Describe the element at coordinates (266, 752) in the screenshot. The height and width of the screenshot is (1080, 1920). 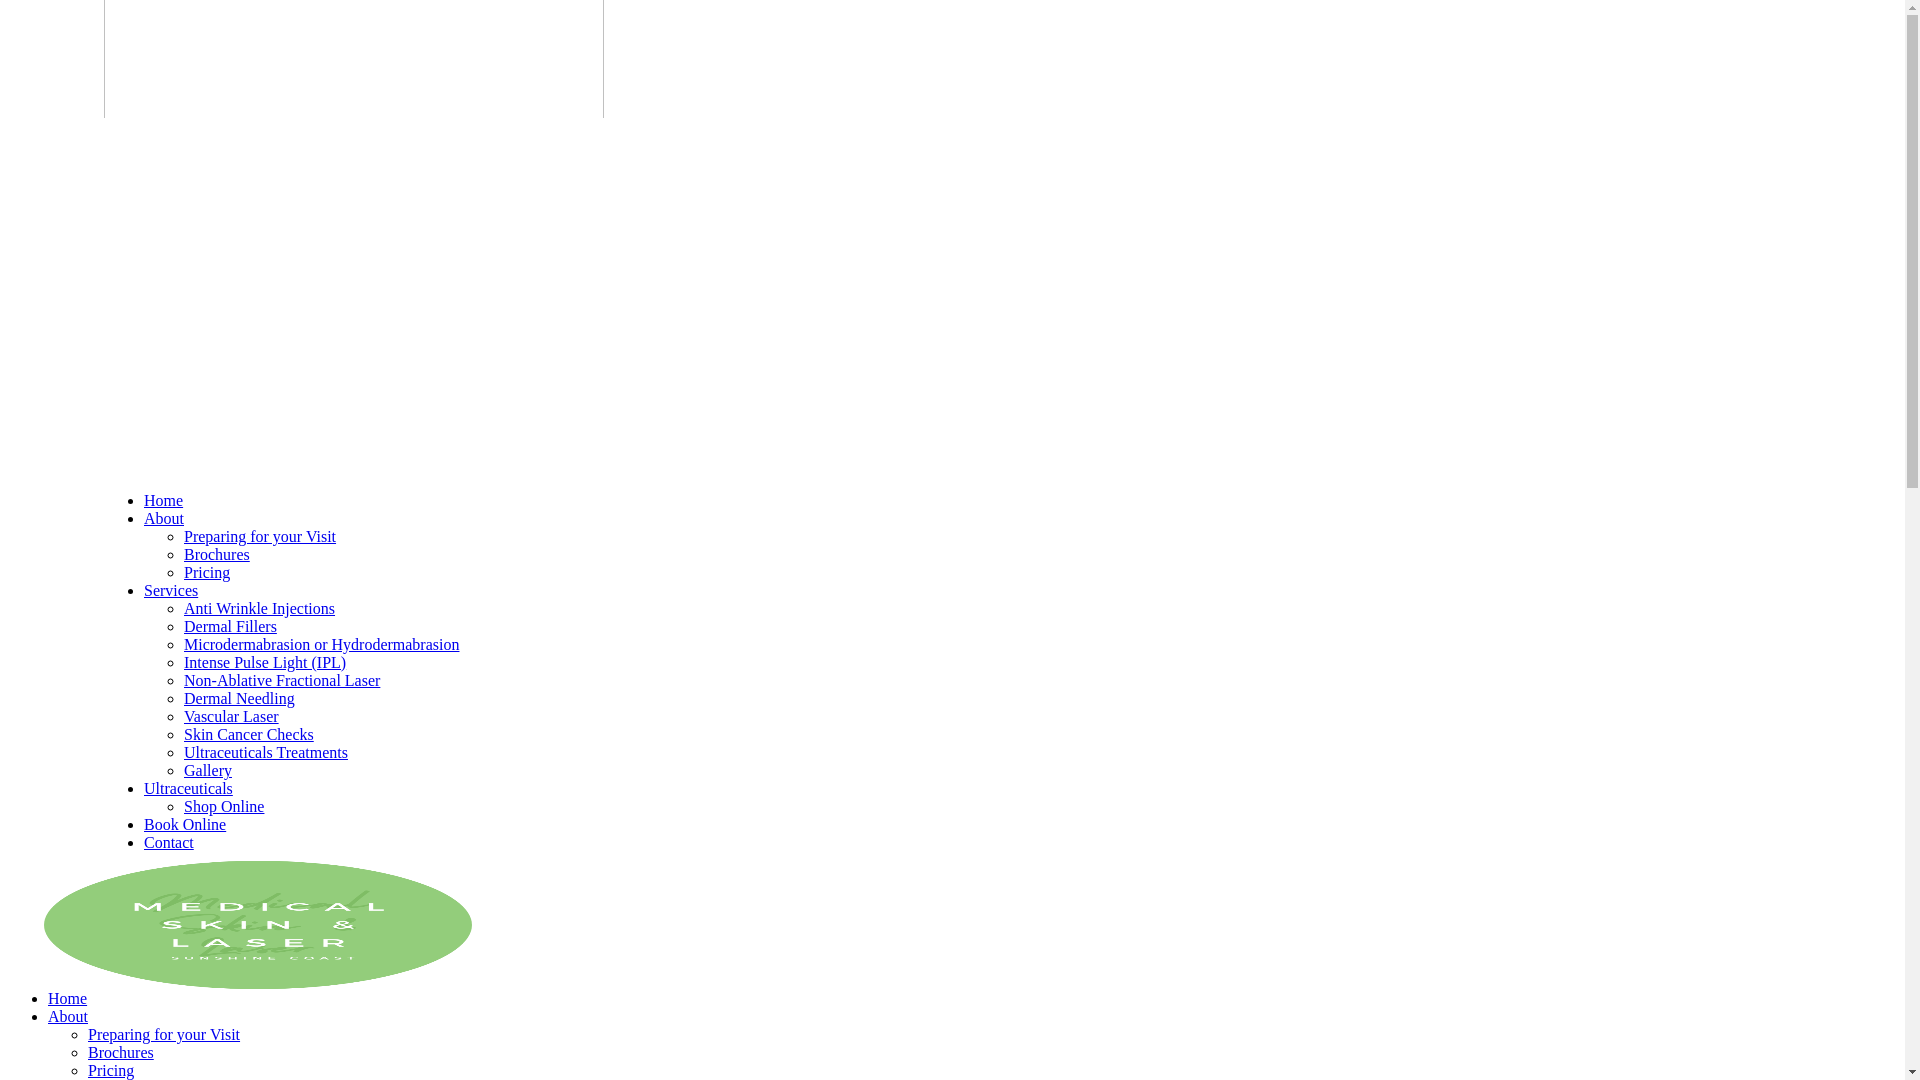
I see `Ultraceuticals Treatments` at that location.